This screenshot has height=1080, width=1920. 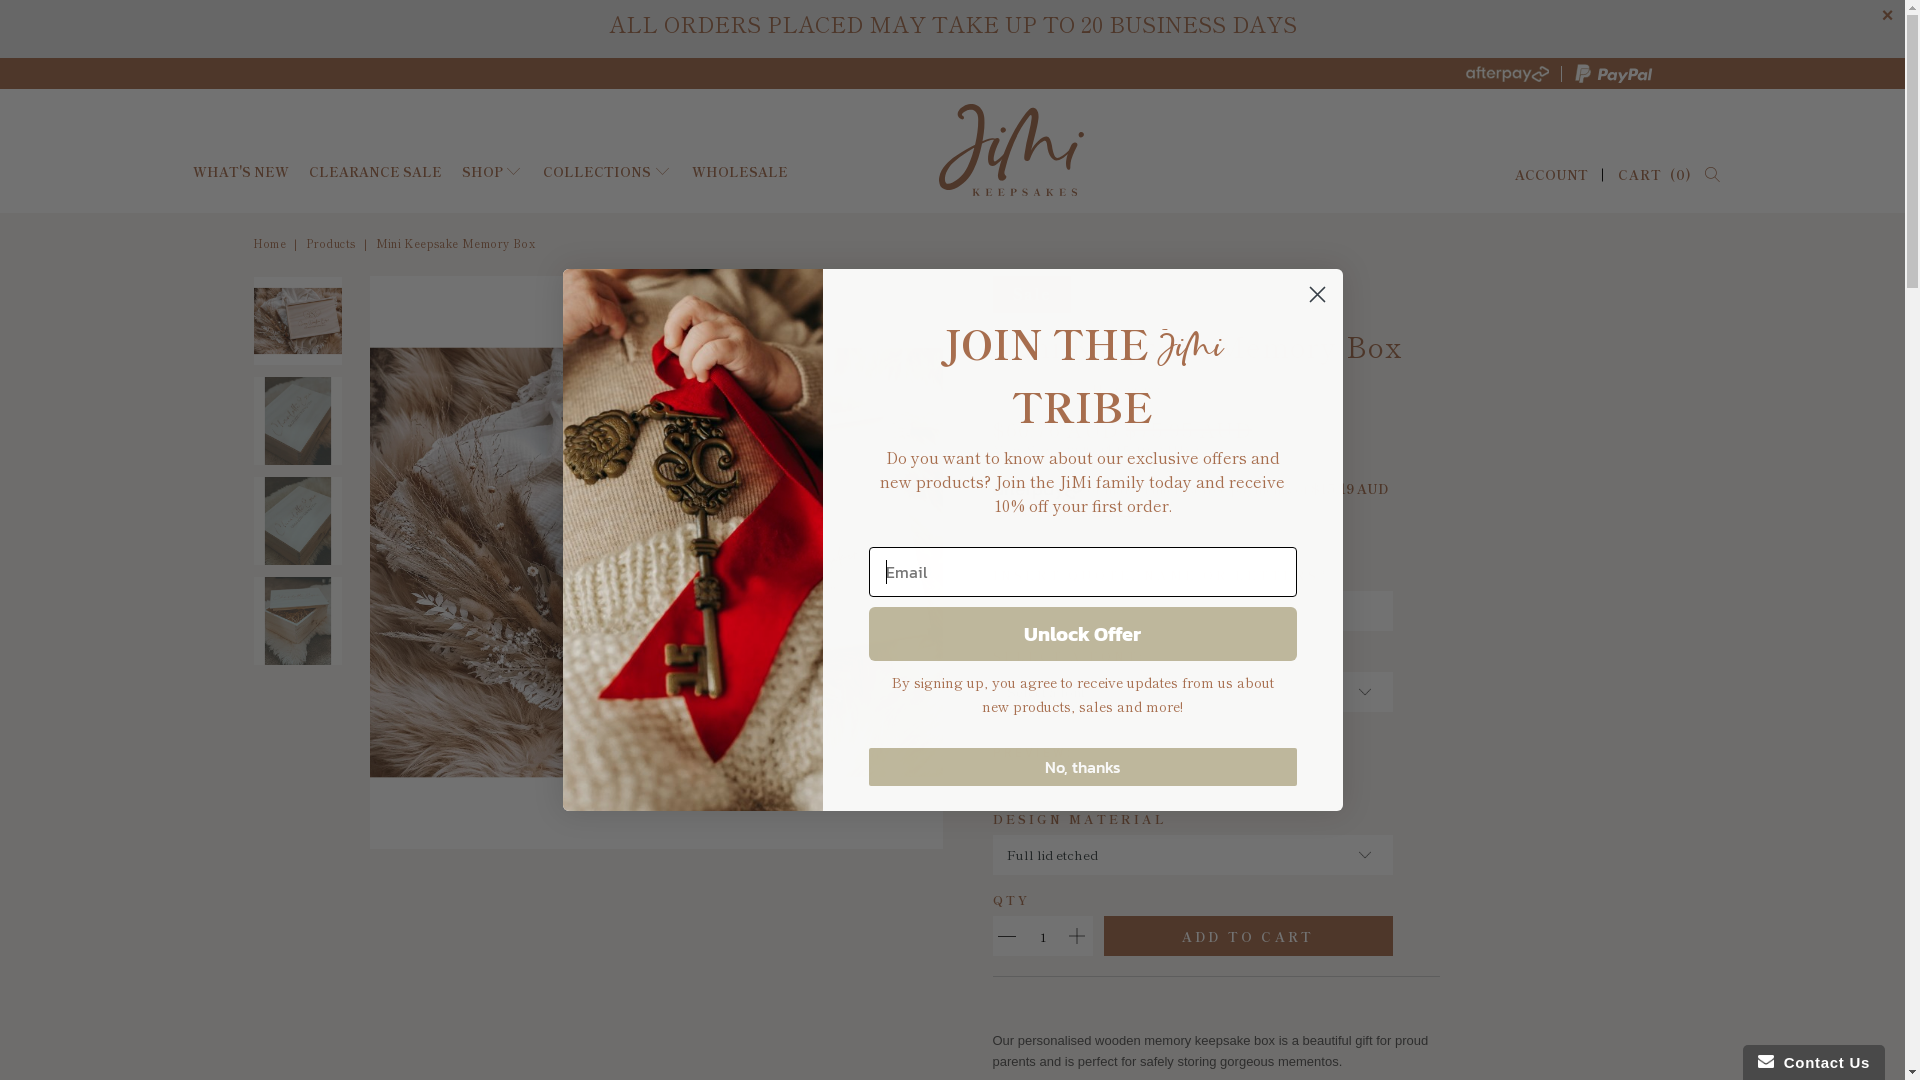 I want to click on ADD TO CART, so click(x=1248, y=936).